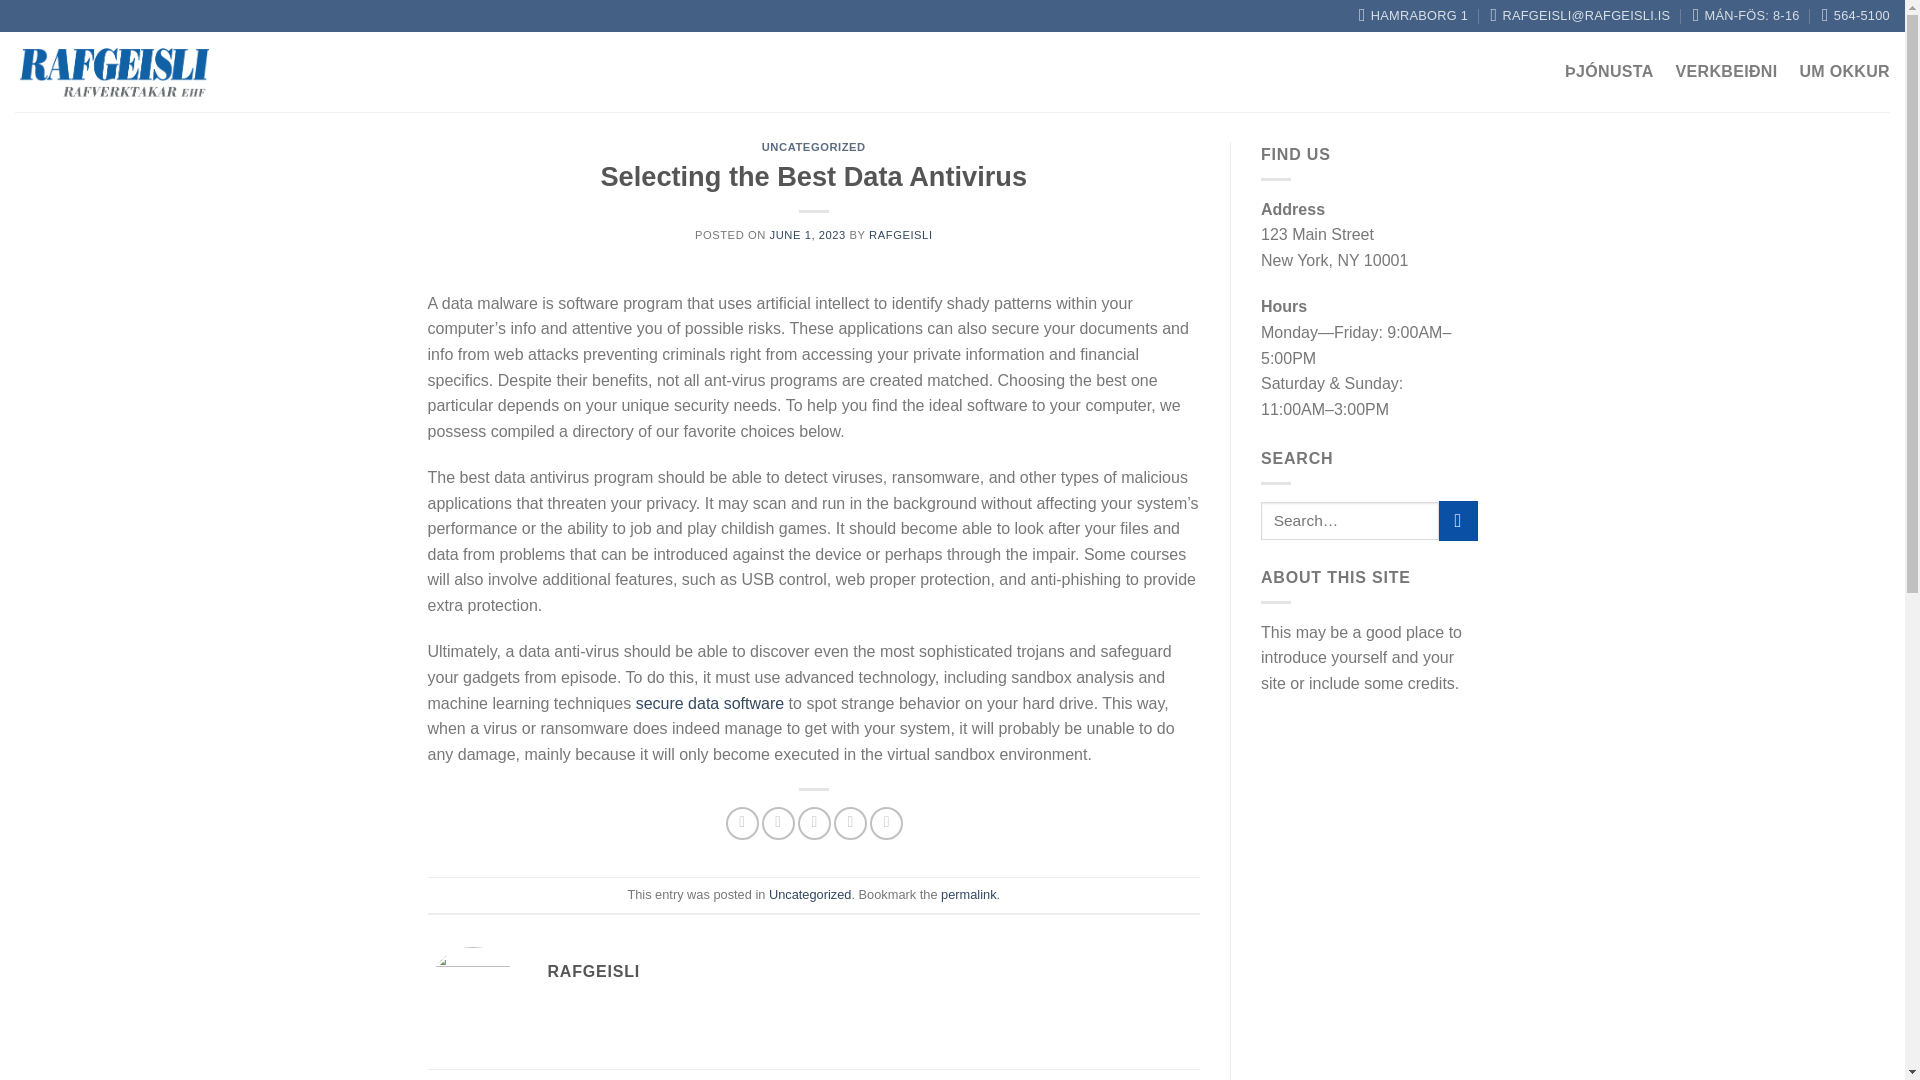  Describe the element at coordinates (886, 823) in the screenshot. I see `Share on LinkedIn` at that location.